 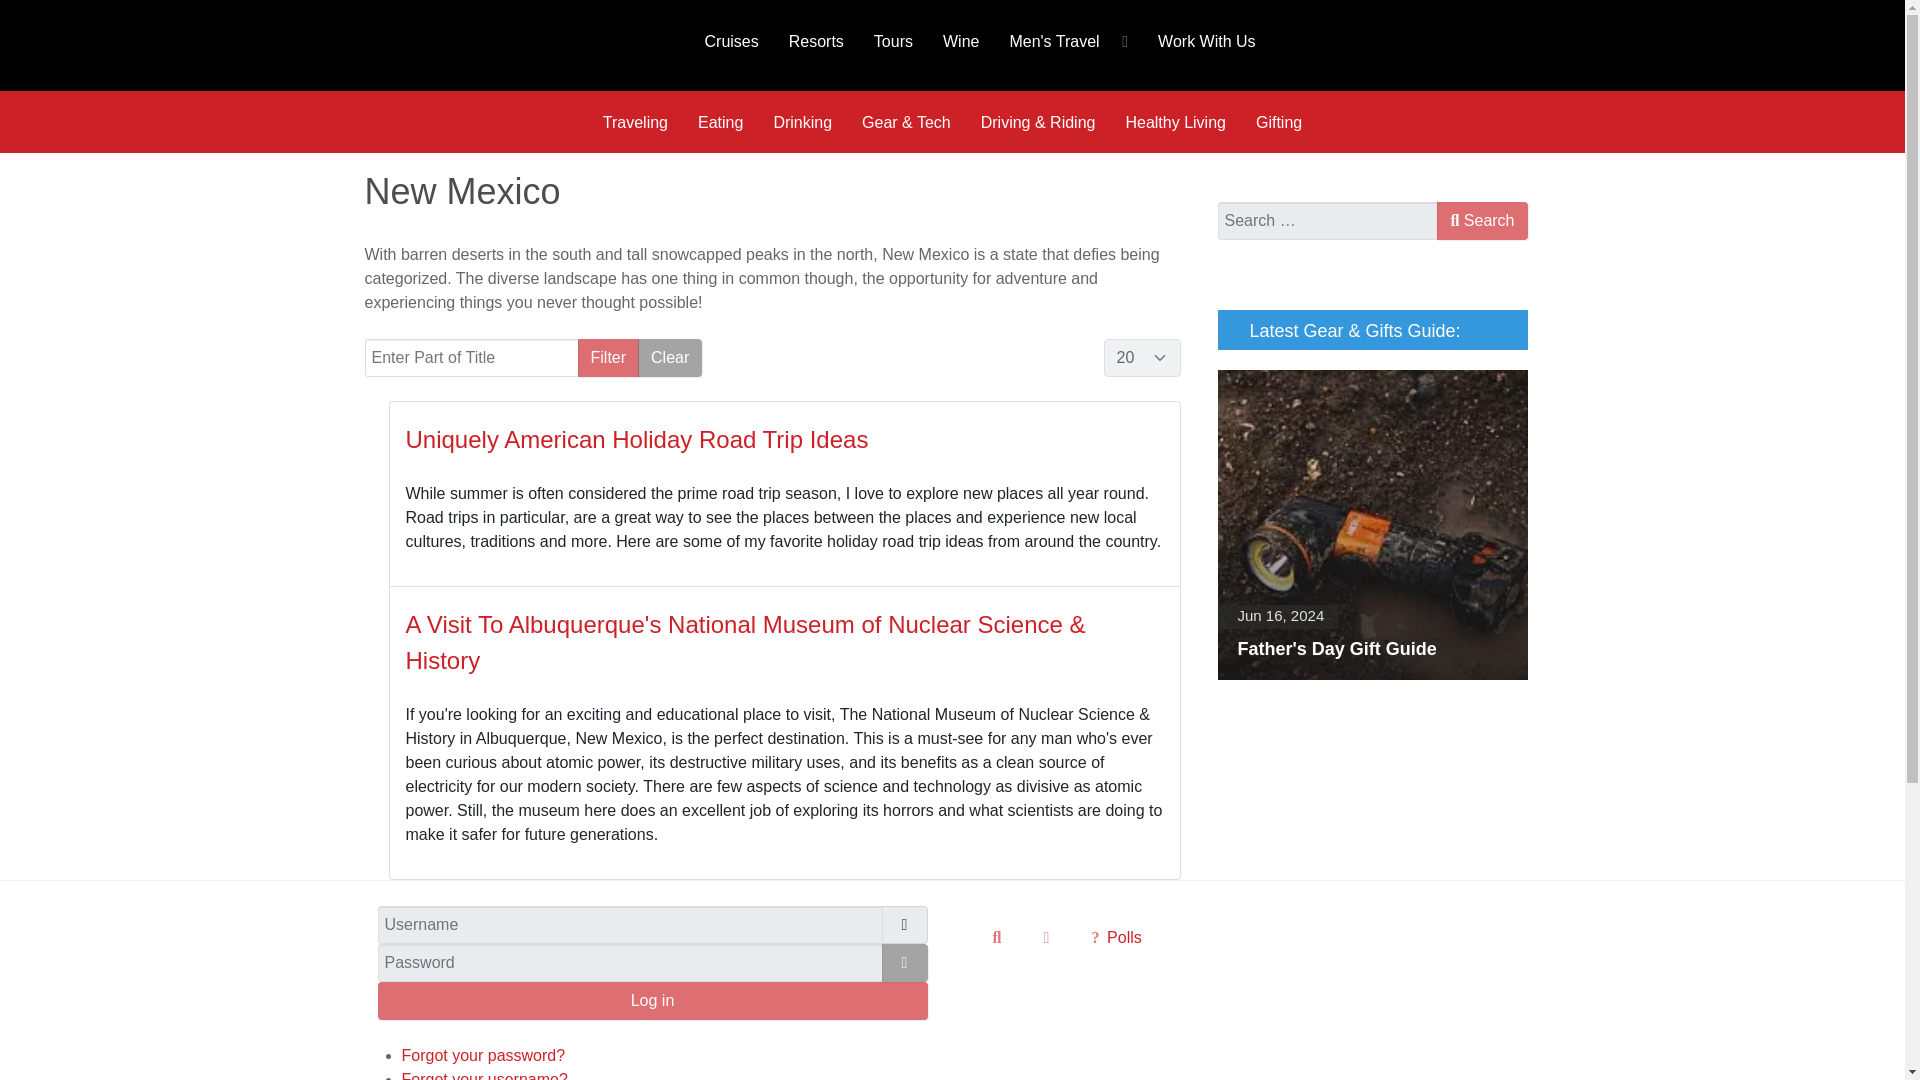 What do you see at coordinates (1115, 936) in the screenshot?
I see `Polls` at bounding box center [1115, 936].